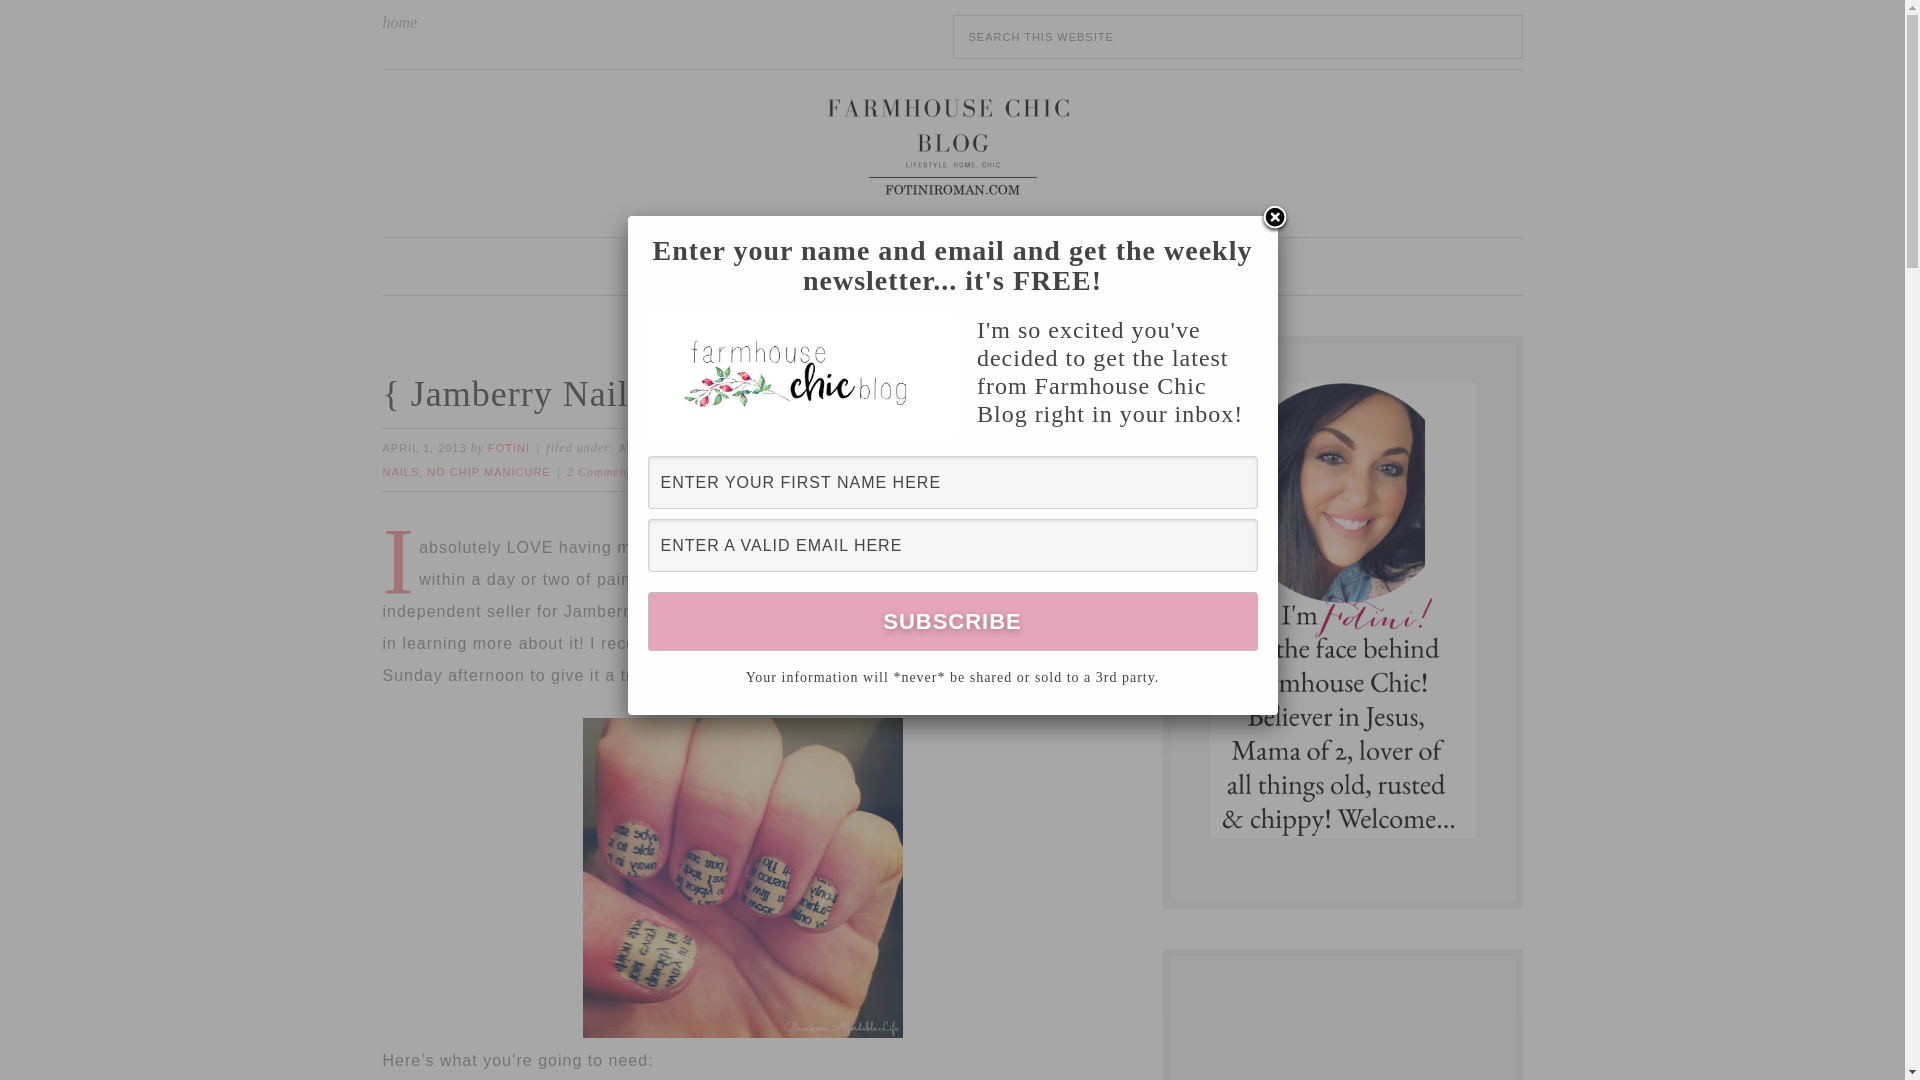 The width and height of the screenshot is (1920, 1080). Describe the element at coordinates (742, 266) in the screenshot. I see `Home` at that location.